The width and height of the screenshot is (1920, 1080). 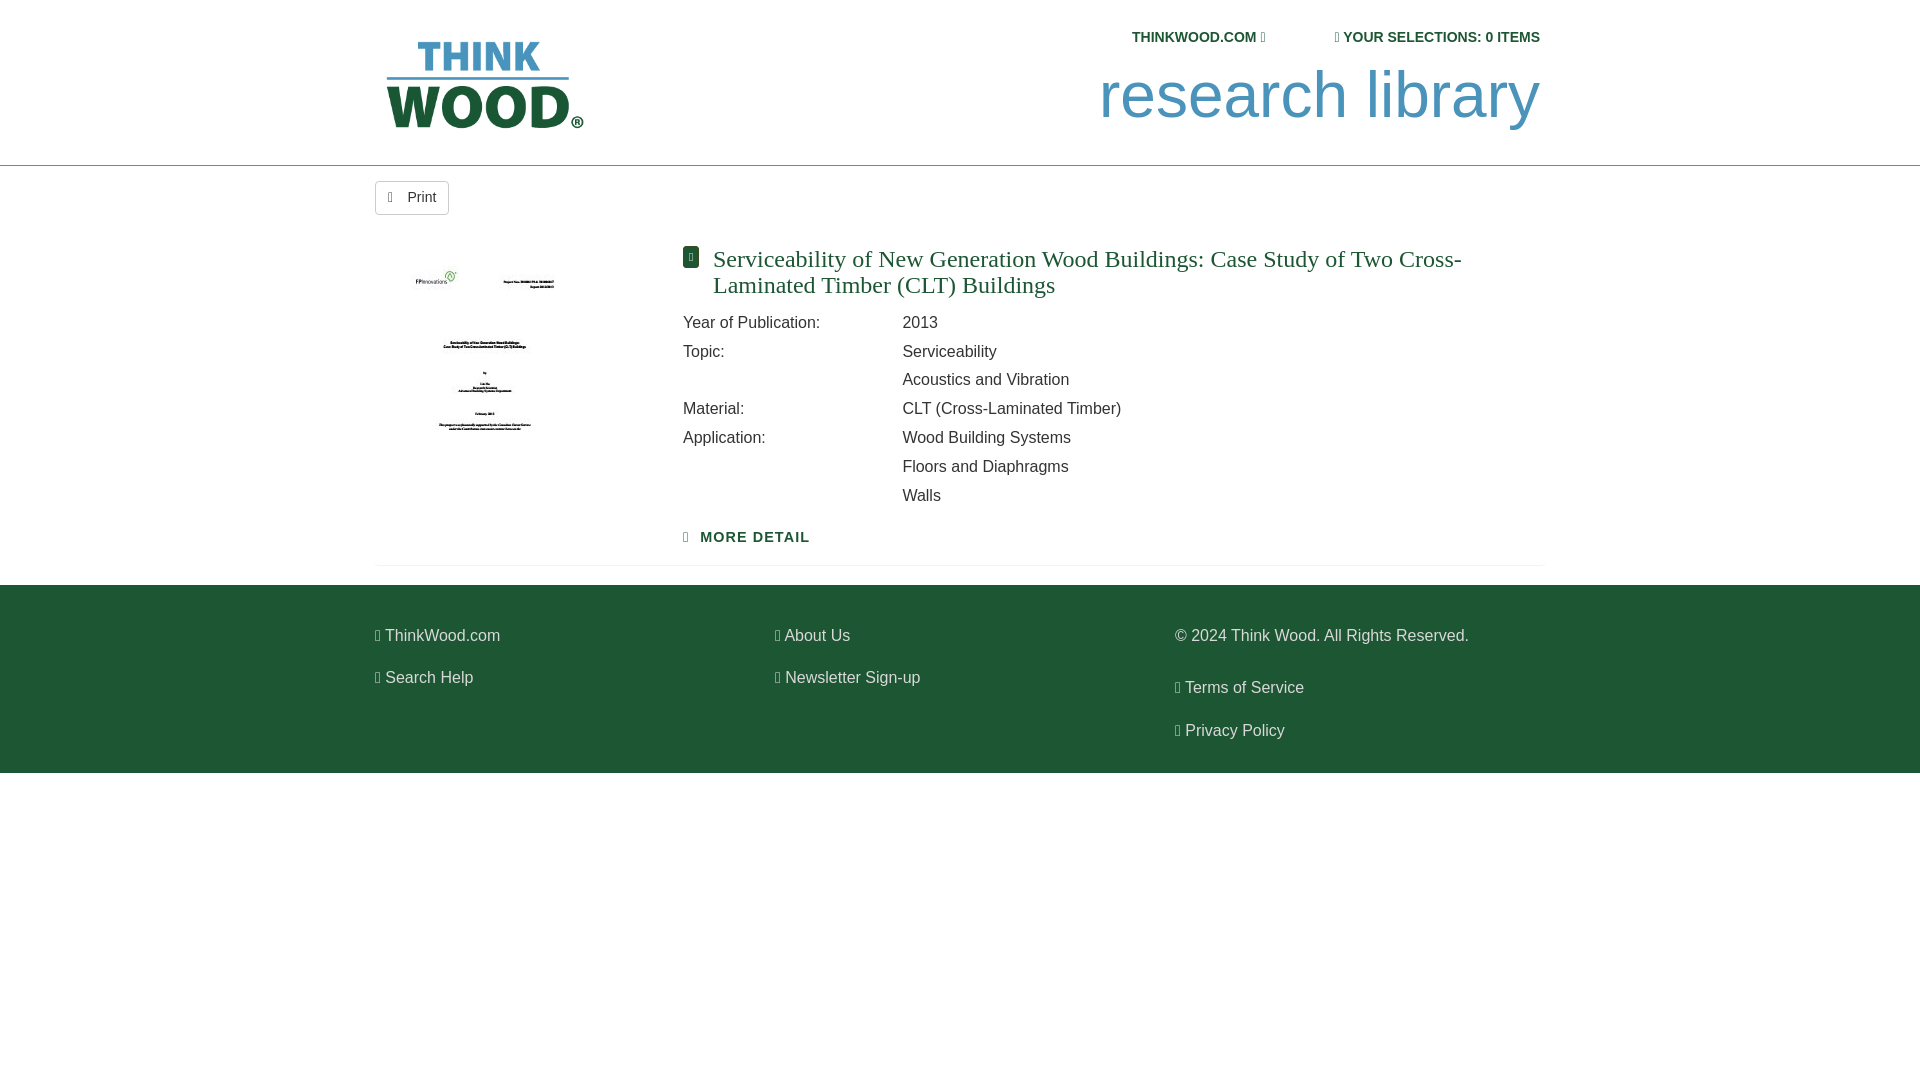 What do you see at coordinates (1230, 730) in the screenshot?
I see ` Privacy Policy` at bounding box center [1230, 730].